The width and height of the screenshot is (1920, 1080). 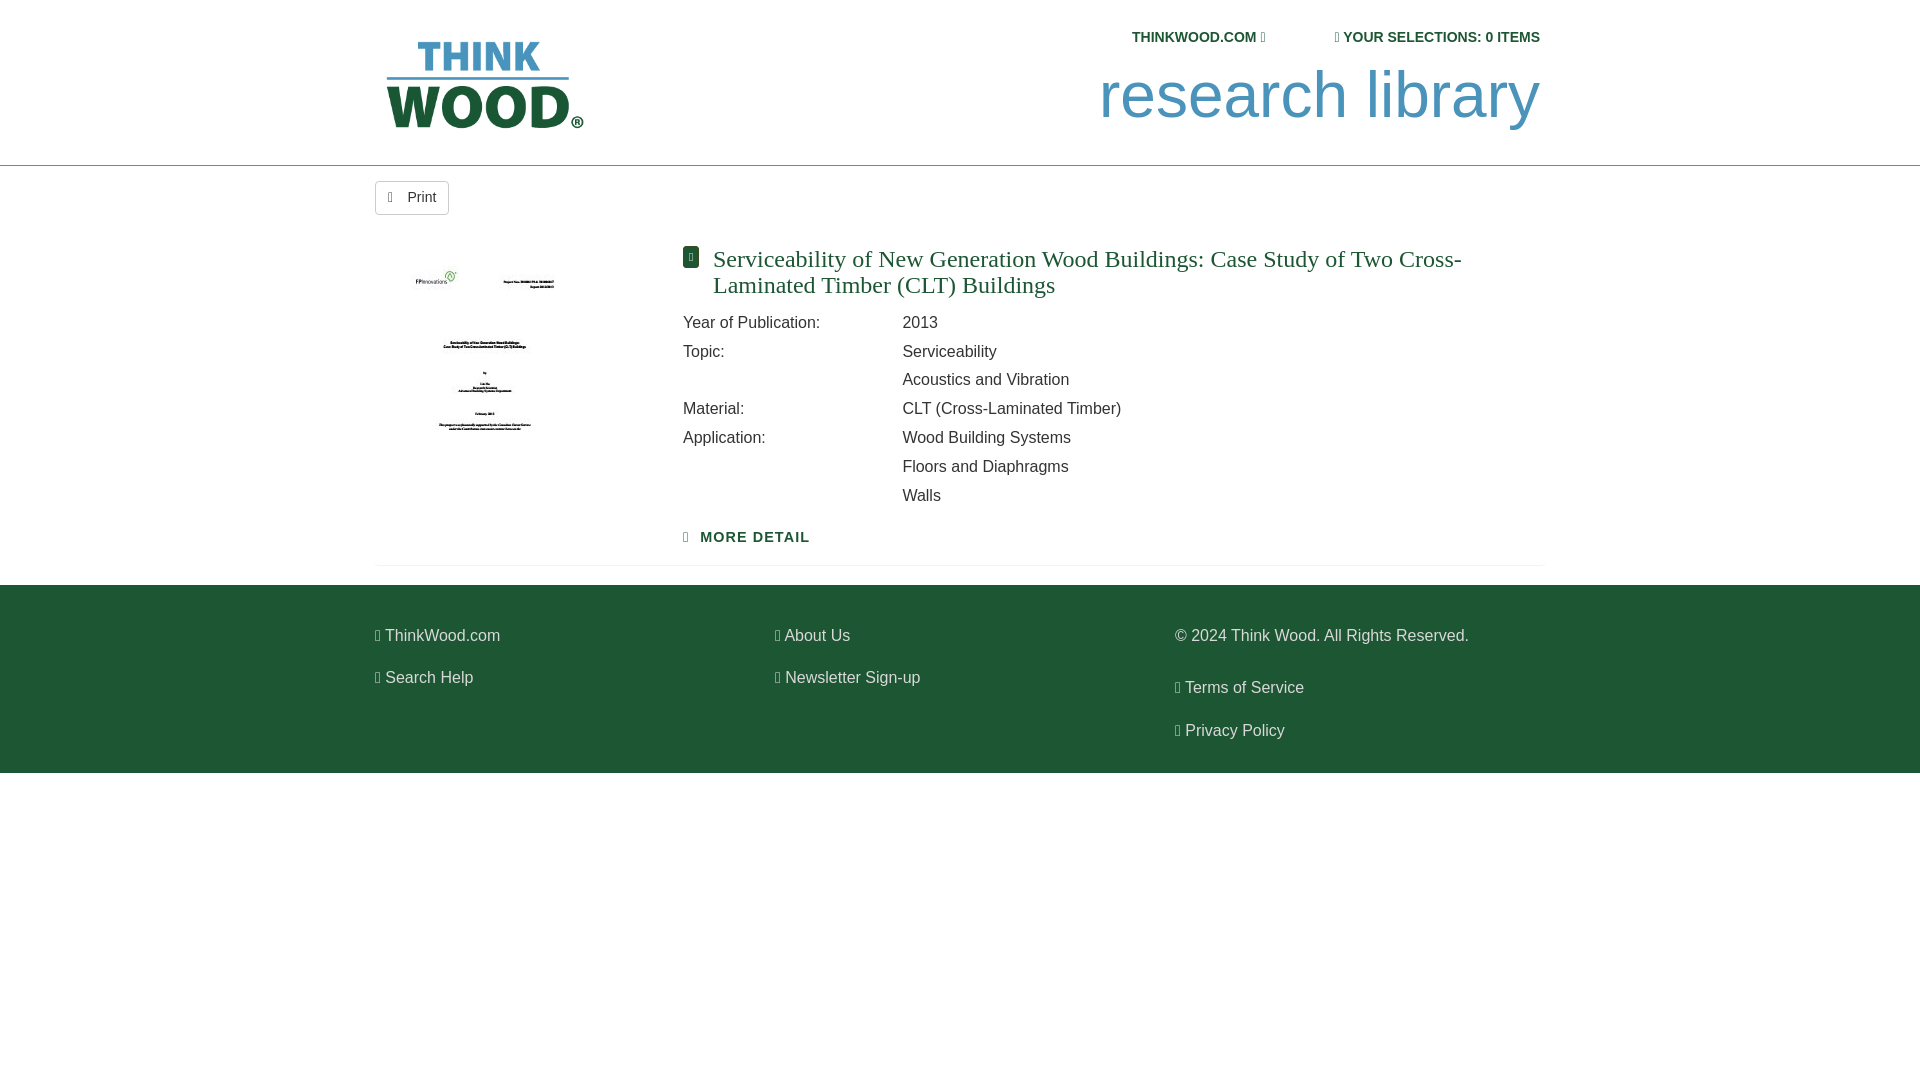 What do you see at coordinates (1230, 730) in the screenshot?
I see ` Privacy Policy` at bounding box center [1230, 730].